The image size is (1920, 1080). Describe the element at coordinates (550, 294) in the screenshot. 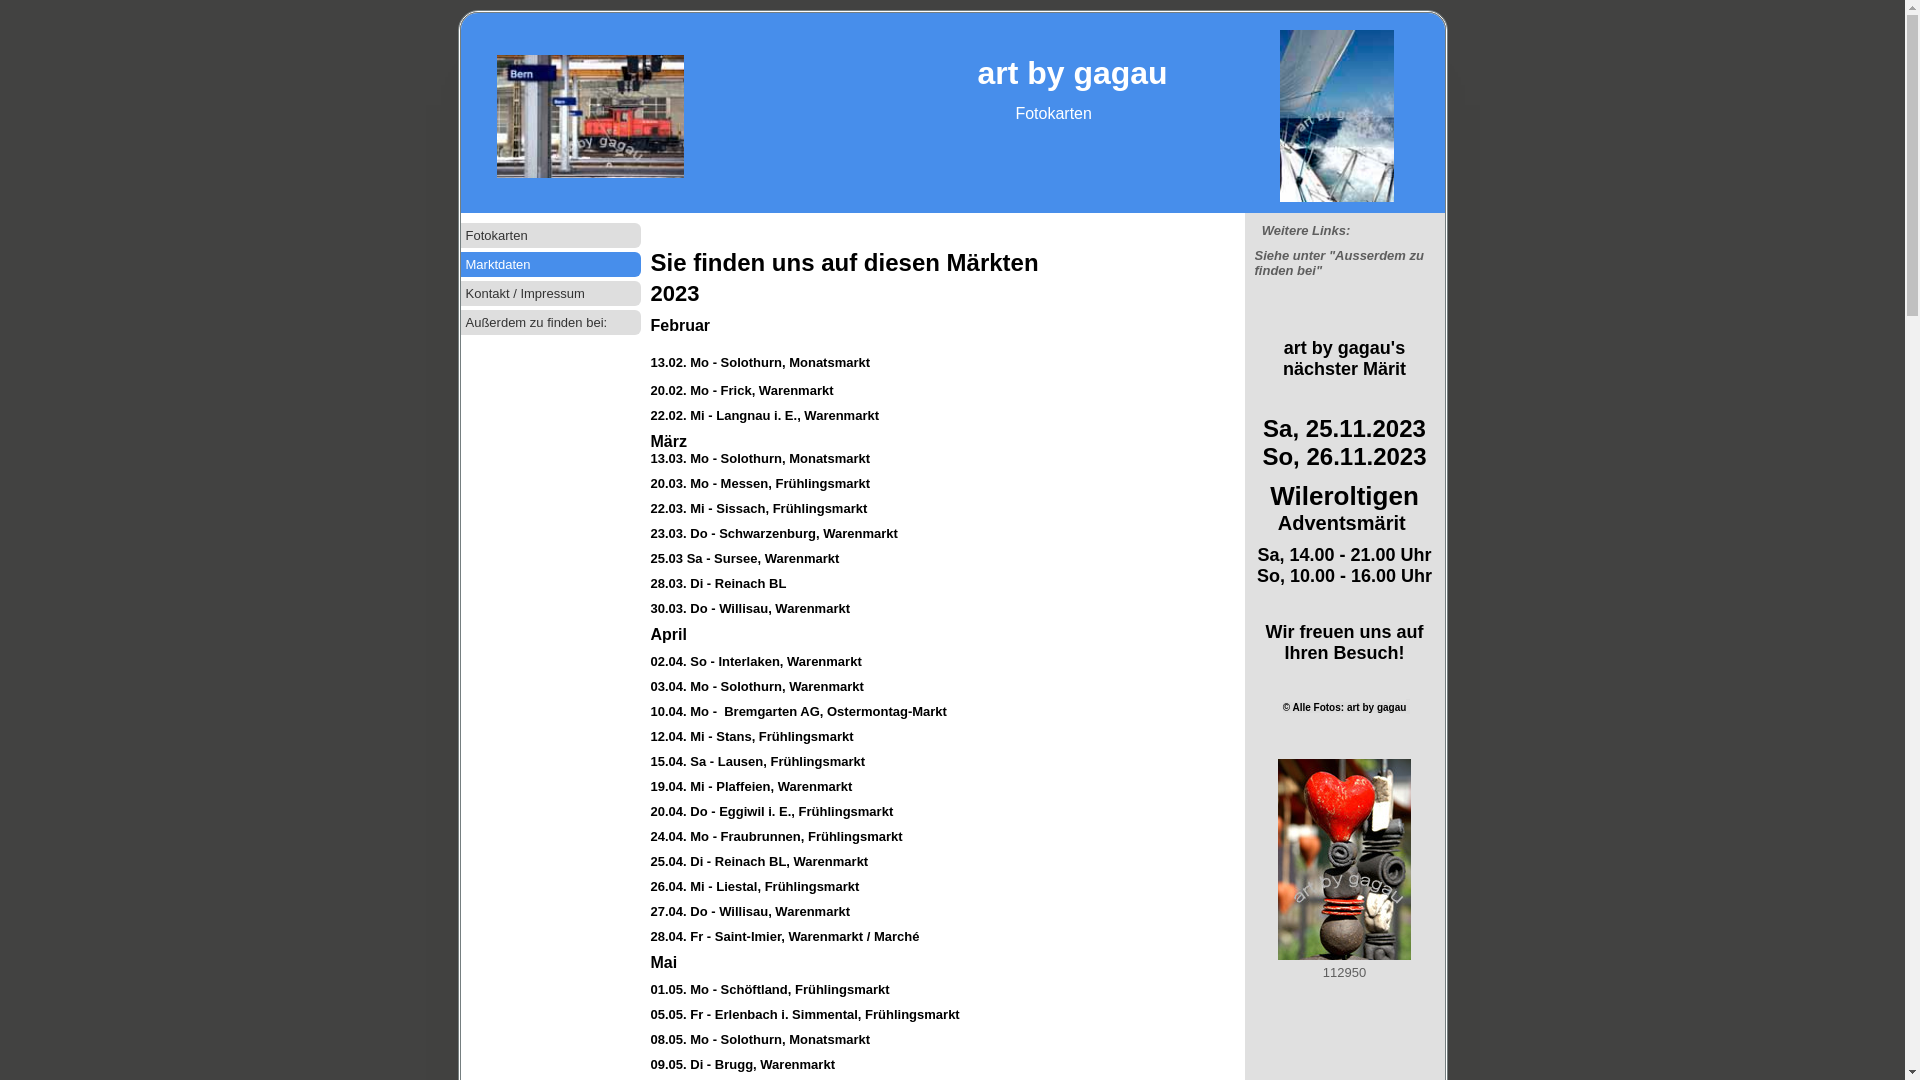

I see `Kontakt / Impressum` at that location.